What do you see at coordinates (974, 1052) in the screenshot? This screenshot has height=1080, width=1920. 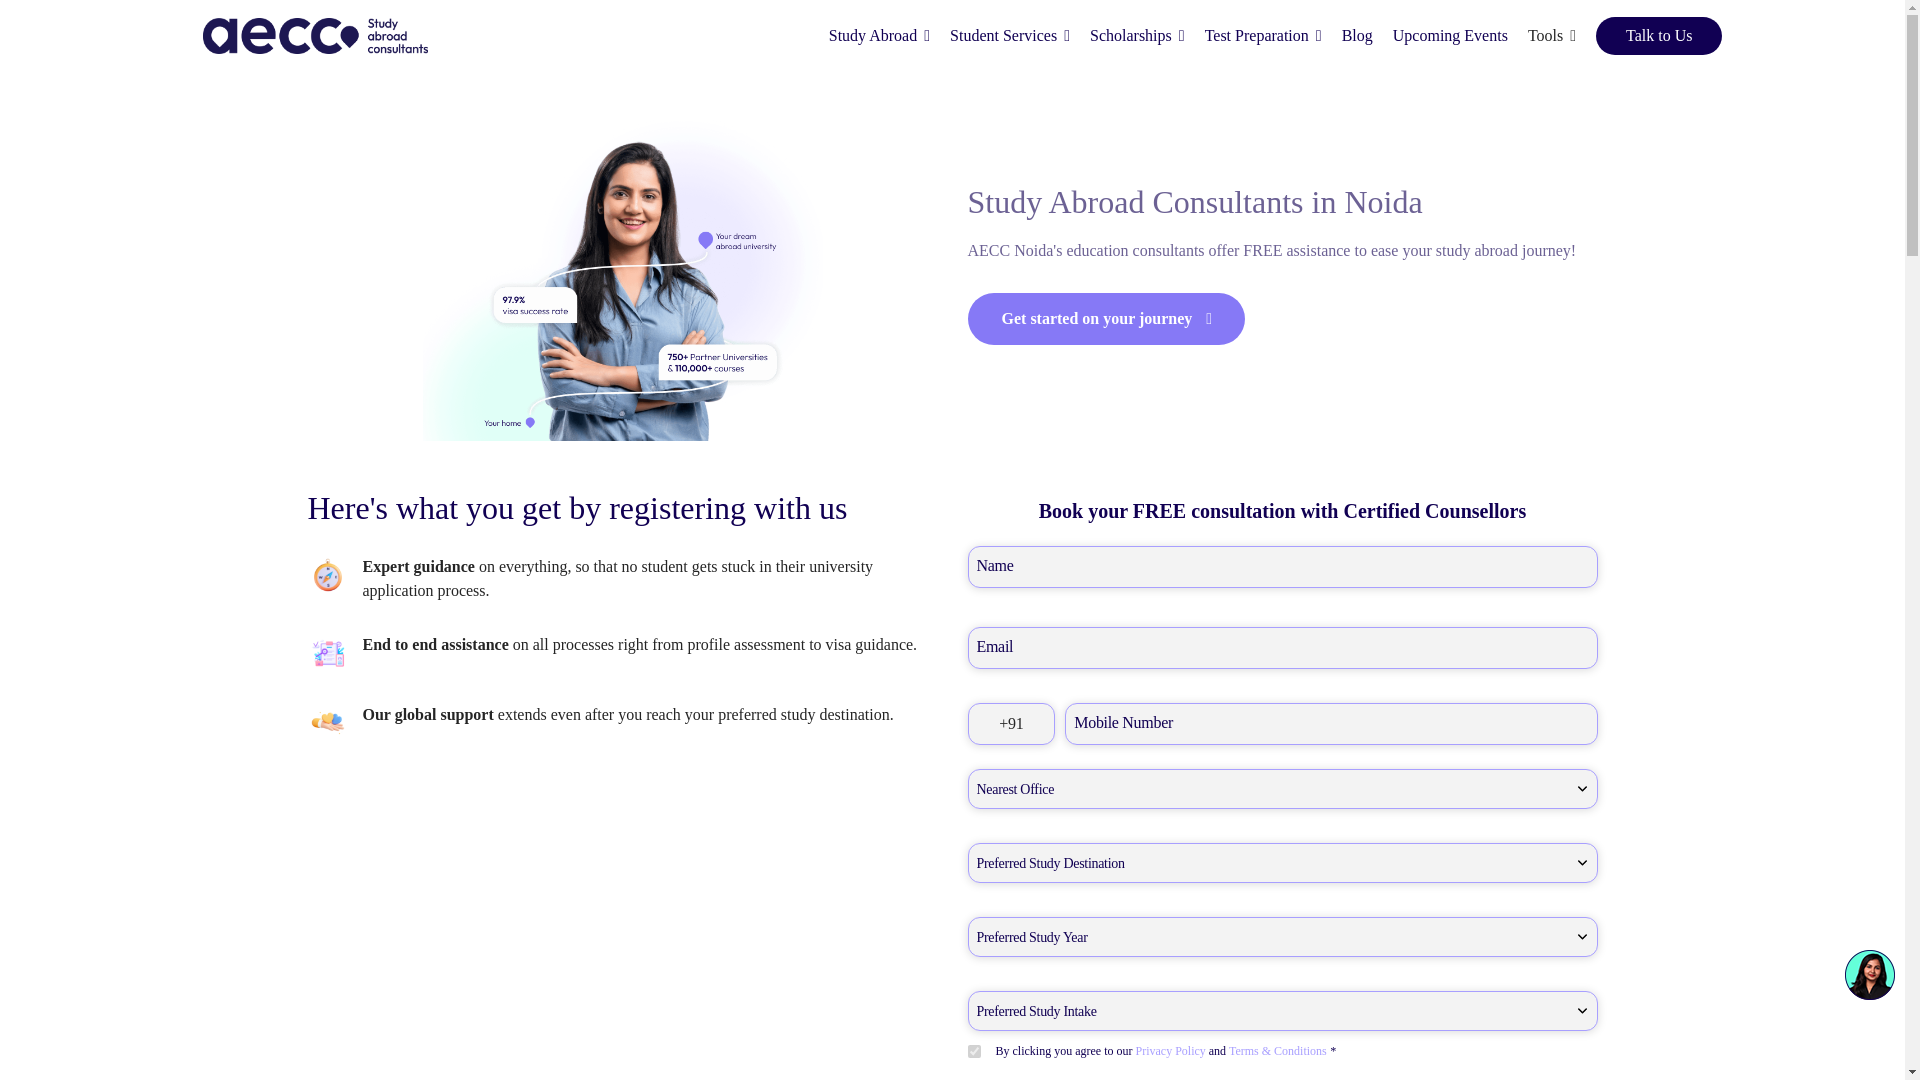 I see `on` at bounding box center [974, 1052].